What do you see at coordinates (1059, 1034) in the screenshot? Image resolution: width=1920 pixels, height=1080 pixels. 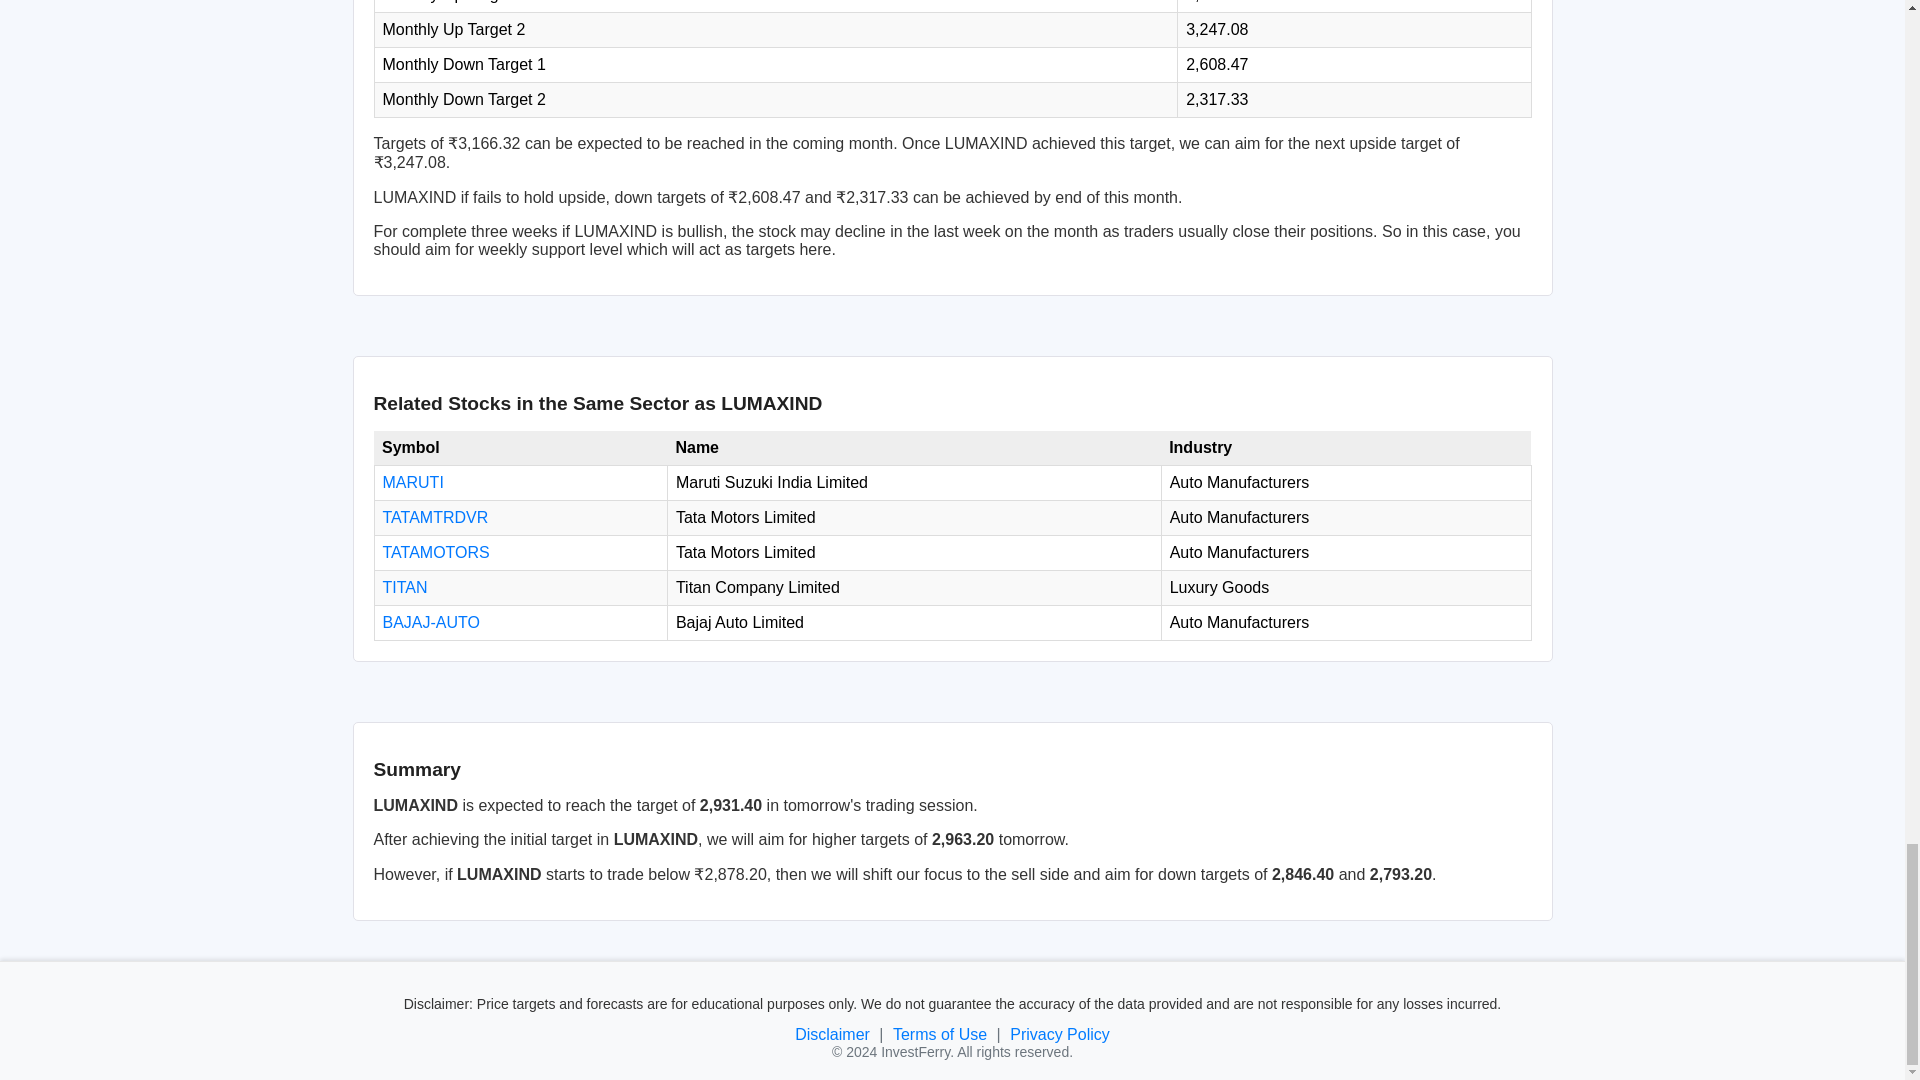 I see `Privacy Policy` at bounding box center [1059, 1034].